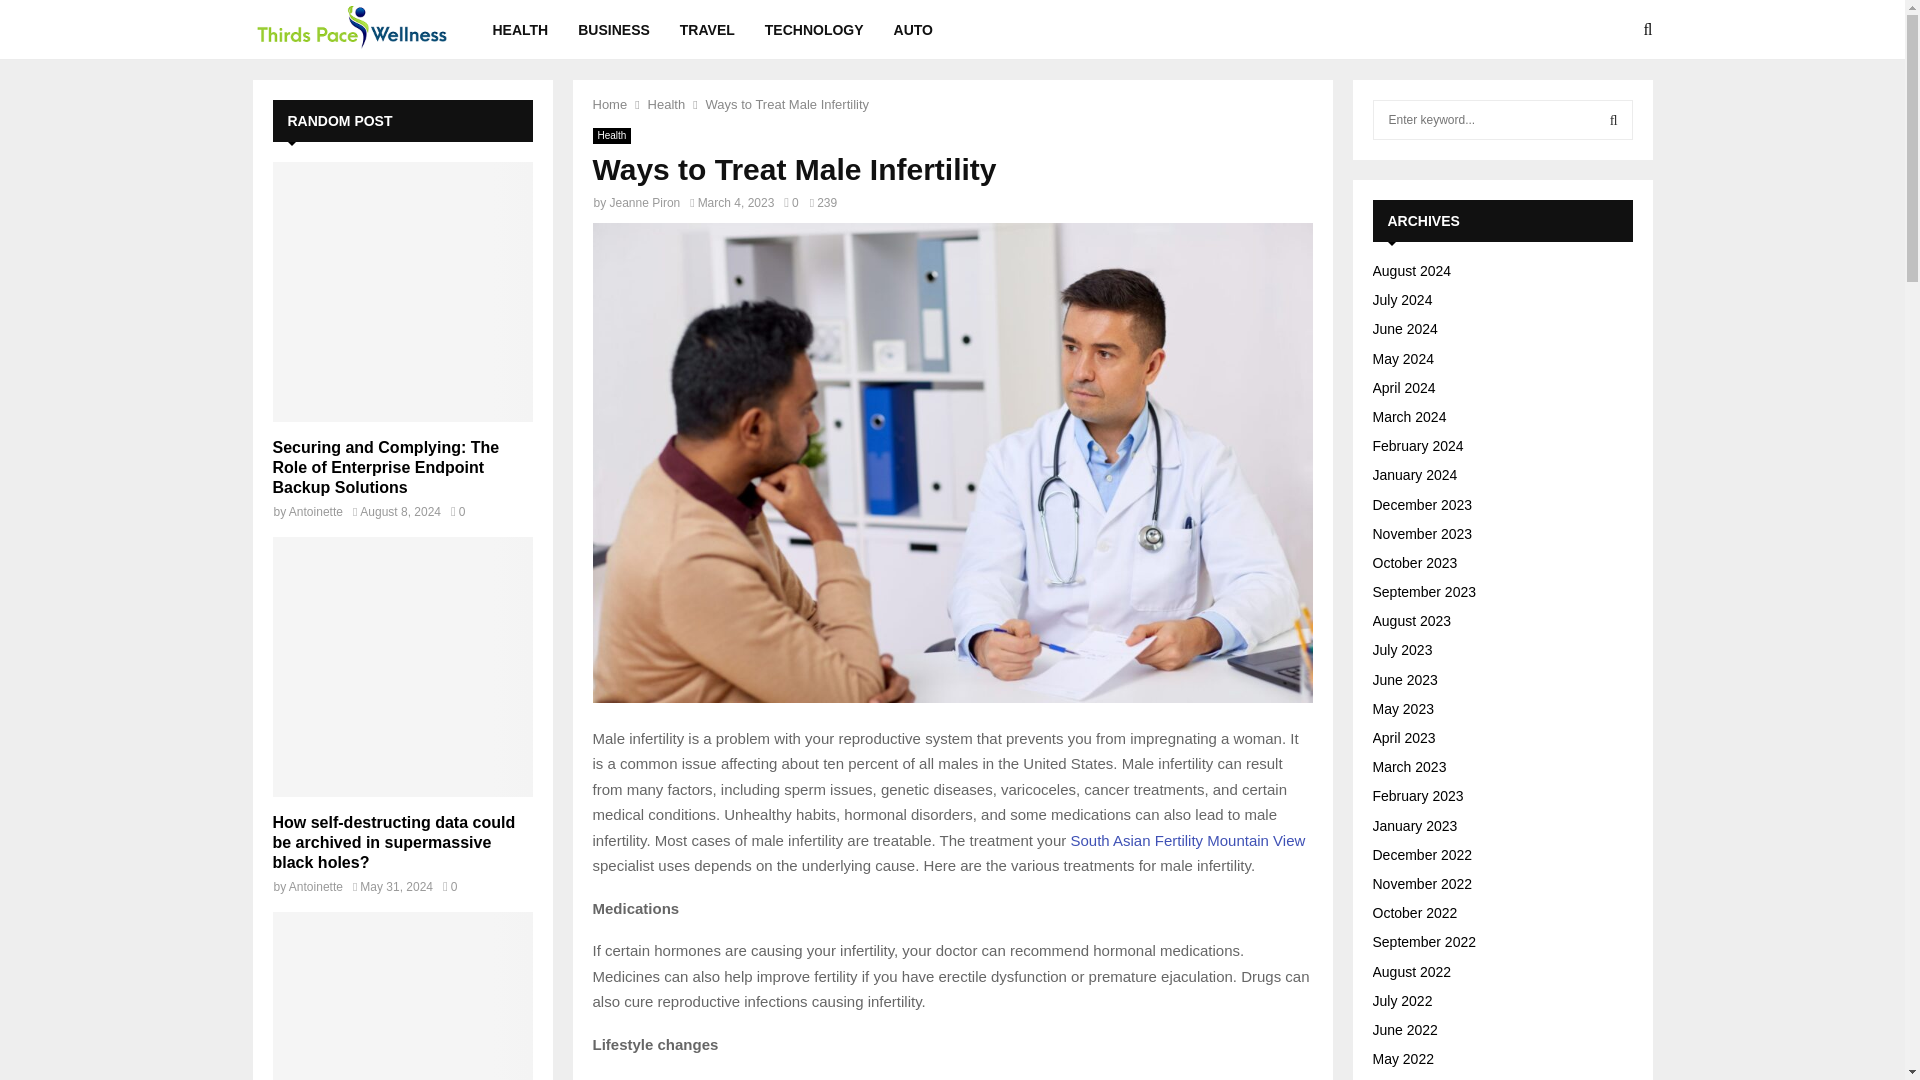 The image size is (1920, 1080). What do you see at coordinates (450, 887) in the screenshot?
I see `0` at bounding box center [450, 887].